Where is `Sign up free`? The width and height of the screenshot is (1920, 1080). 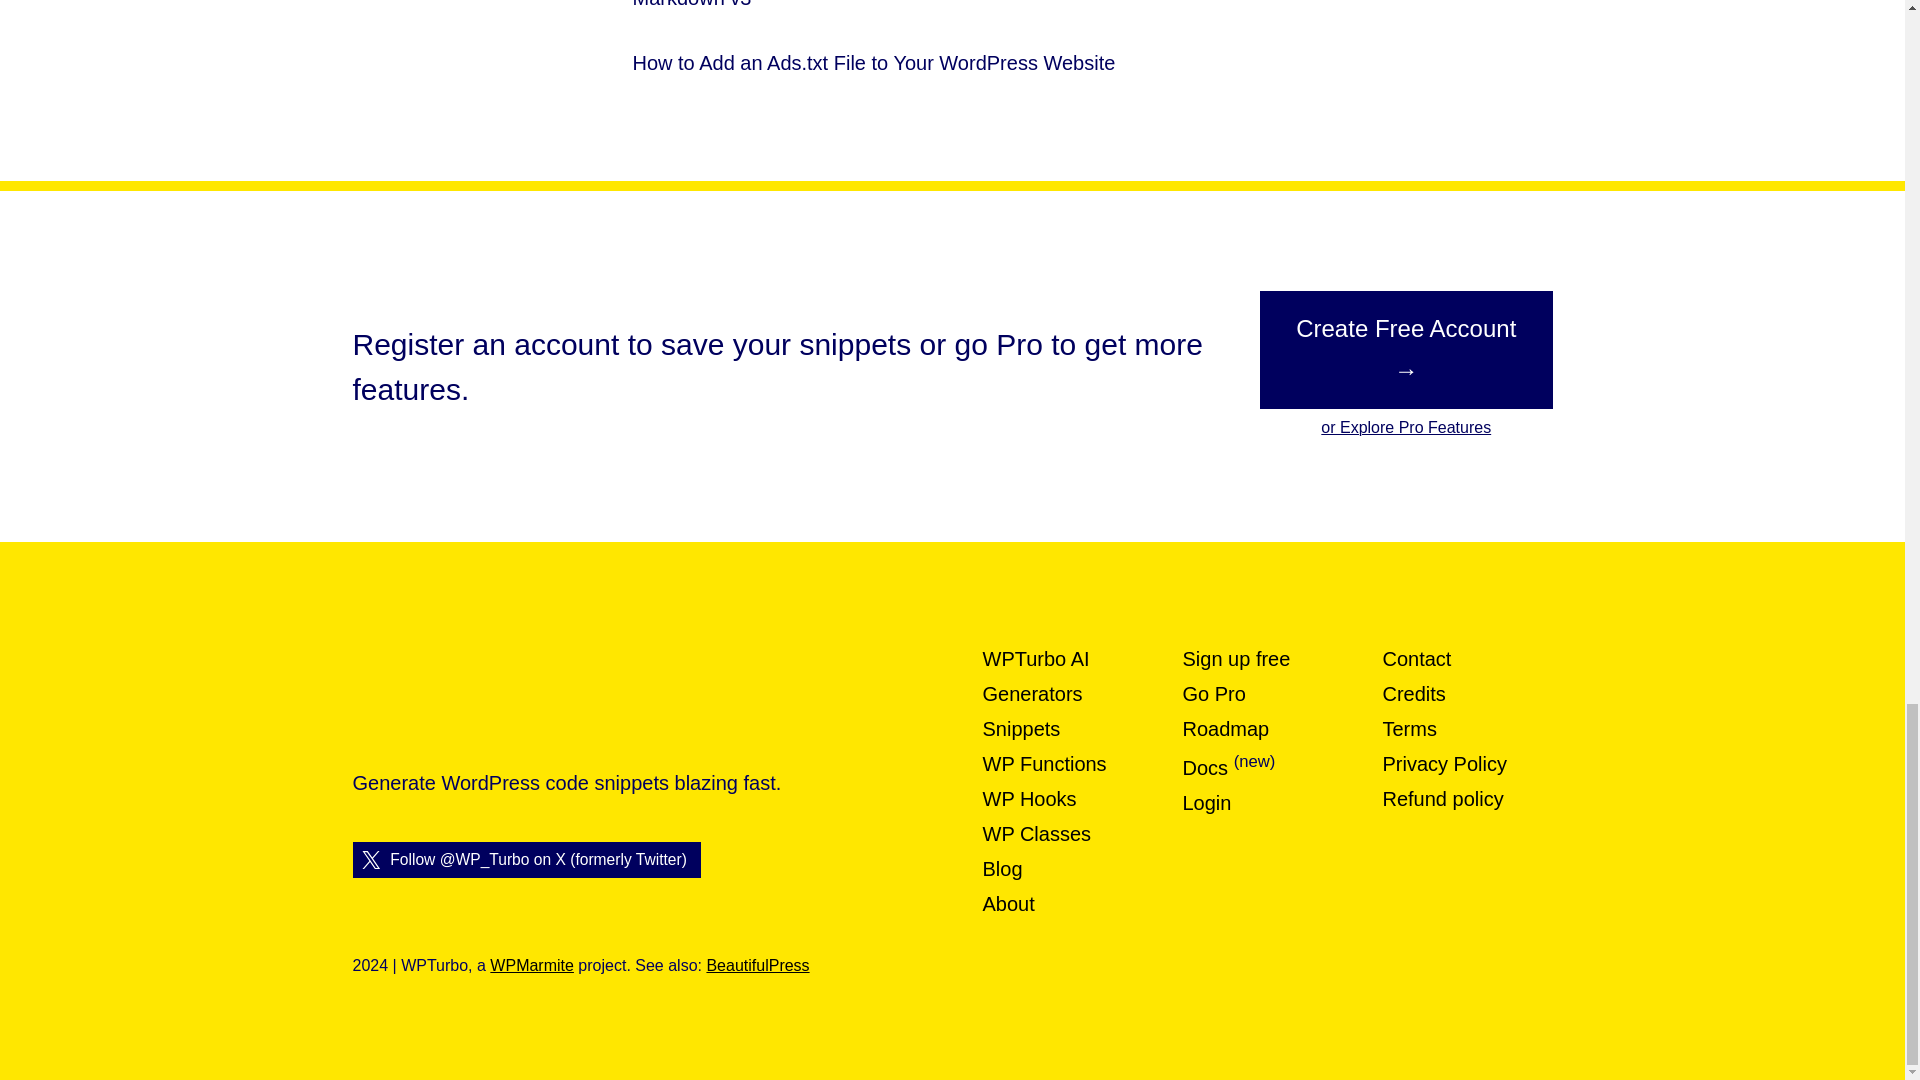
Sign up free is located at coordinates (1236, 658).